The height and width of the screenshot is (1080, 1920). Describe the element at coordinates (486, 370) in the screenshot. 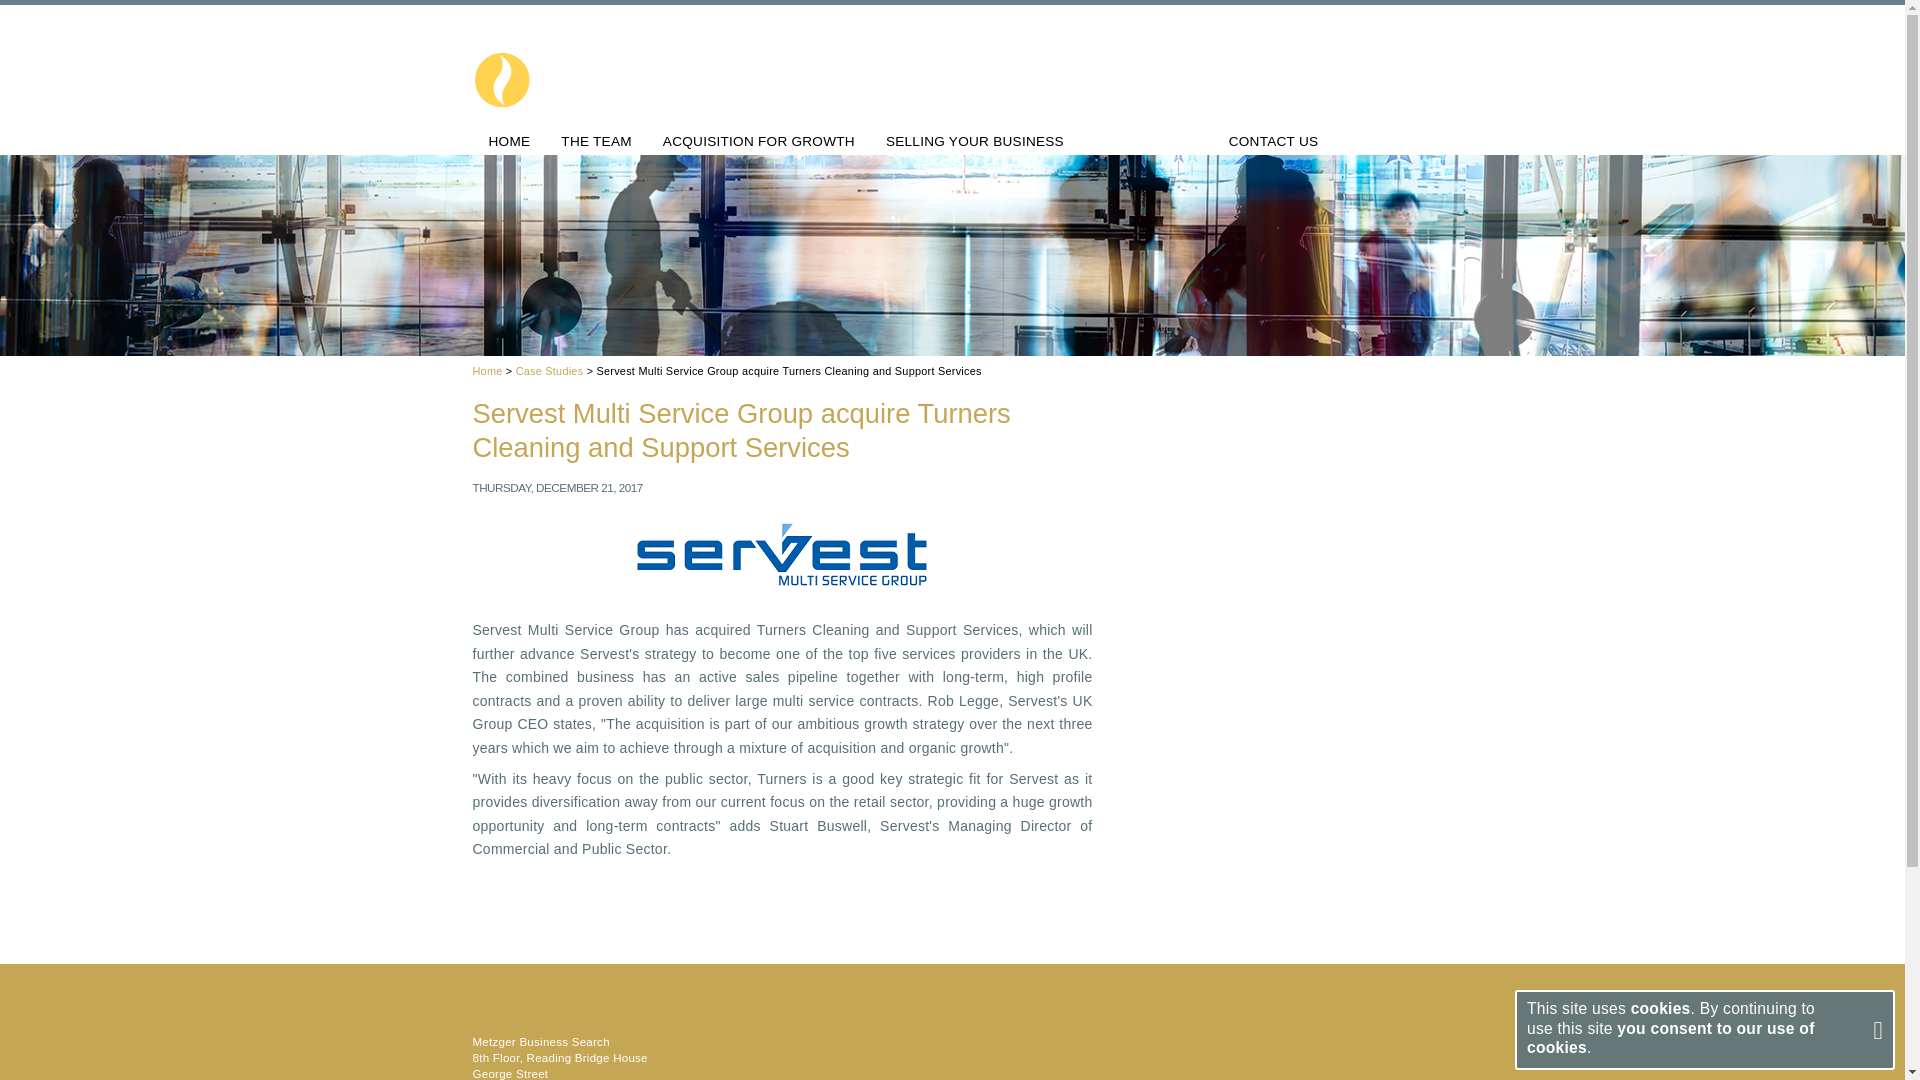

I see `Home` at that location.